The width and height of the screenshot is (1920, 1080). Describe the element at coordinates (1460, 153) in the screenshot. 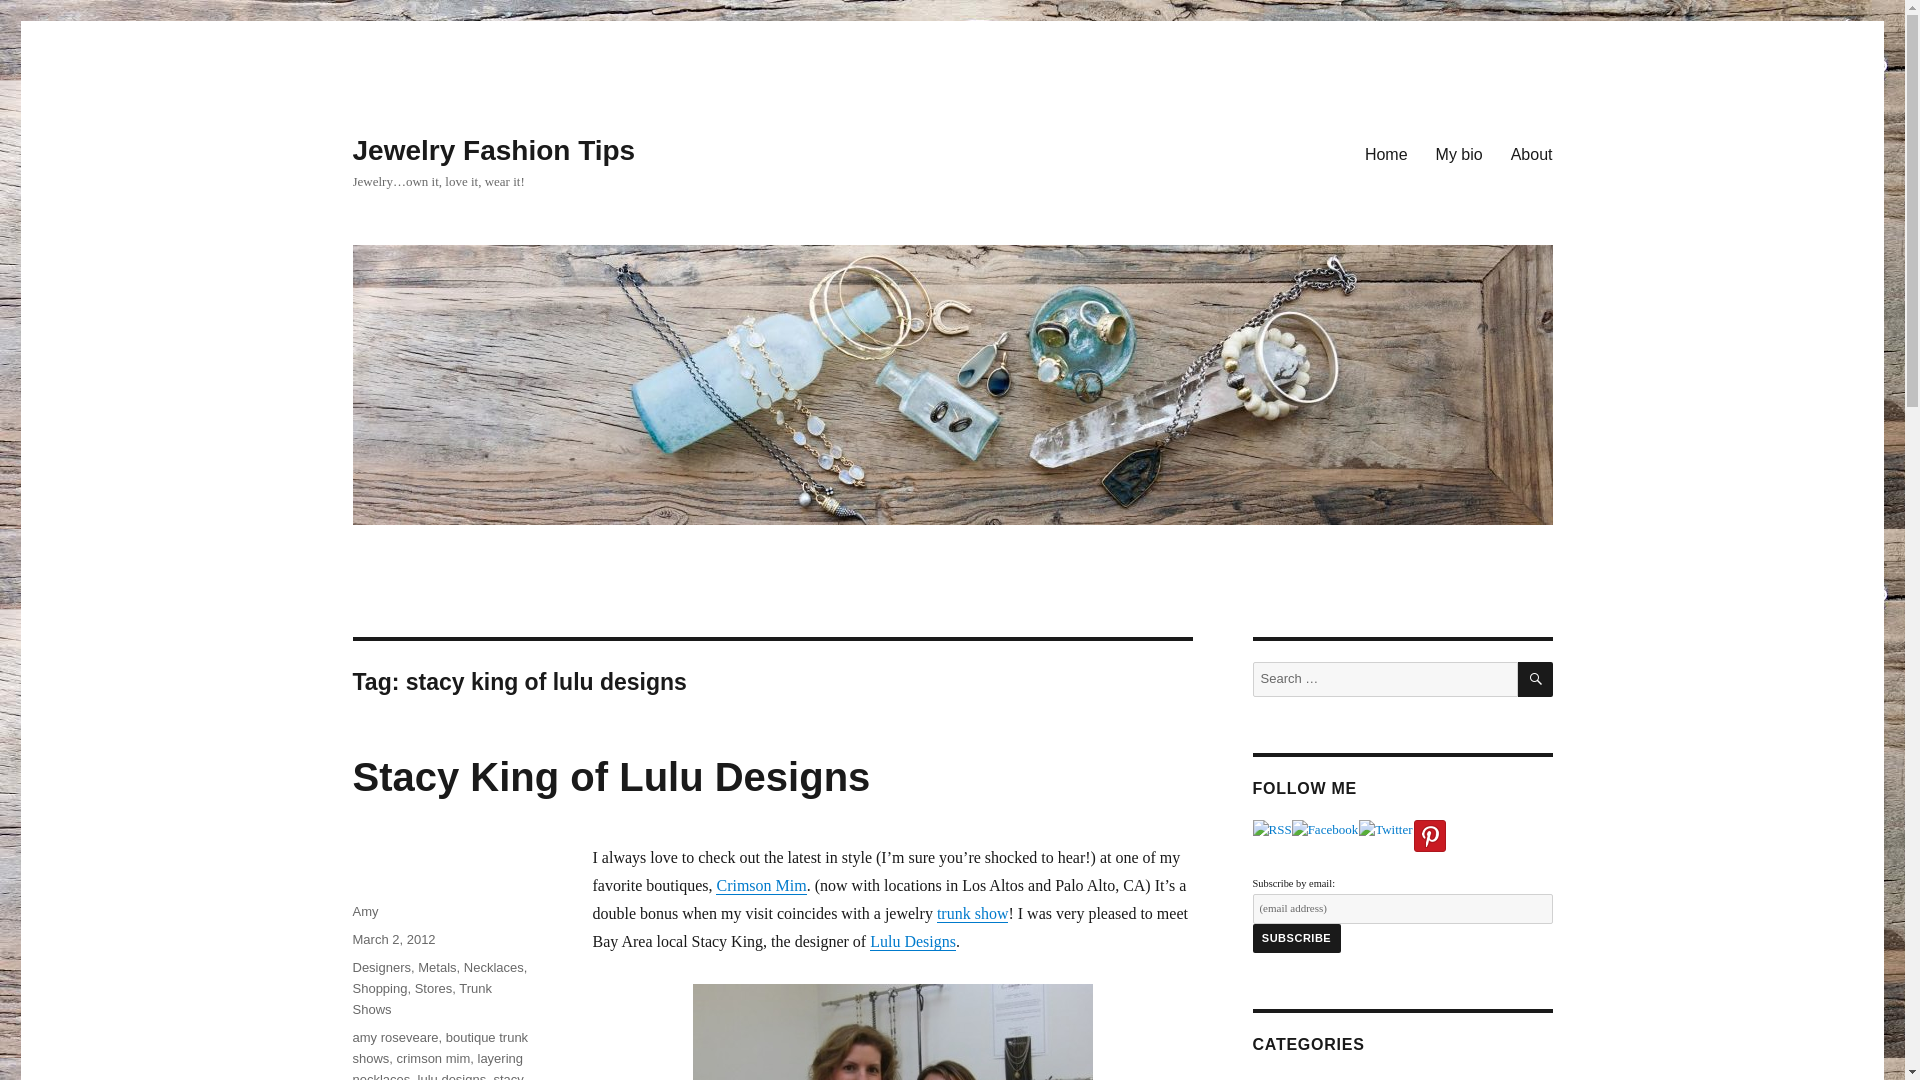

I see `My bio` at that location.